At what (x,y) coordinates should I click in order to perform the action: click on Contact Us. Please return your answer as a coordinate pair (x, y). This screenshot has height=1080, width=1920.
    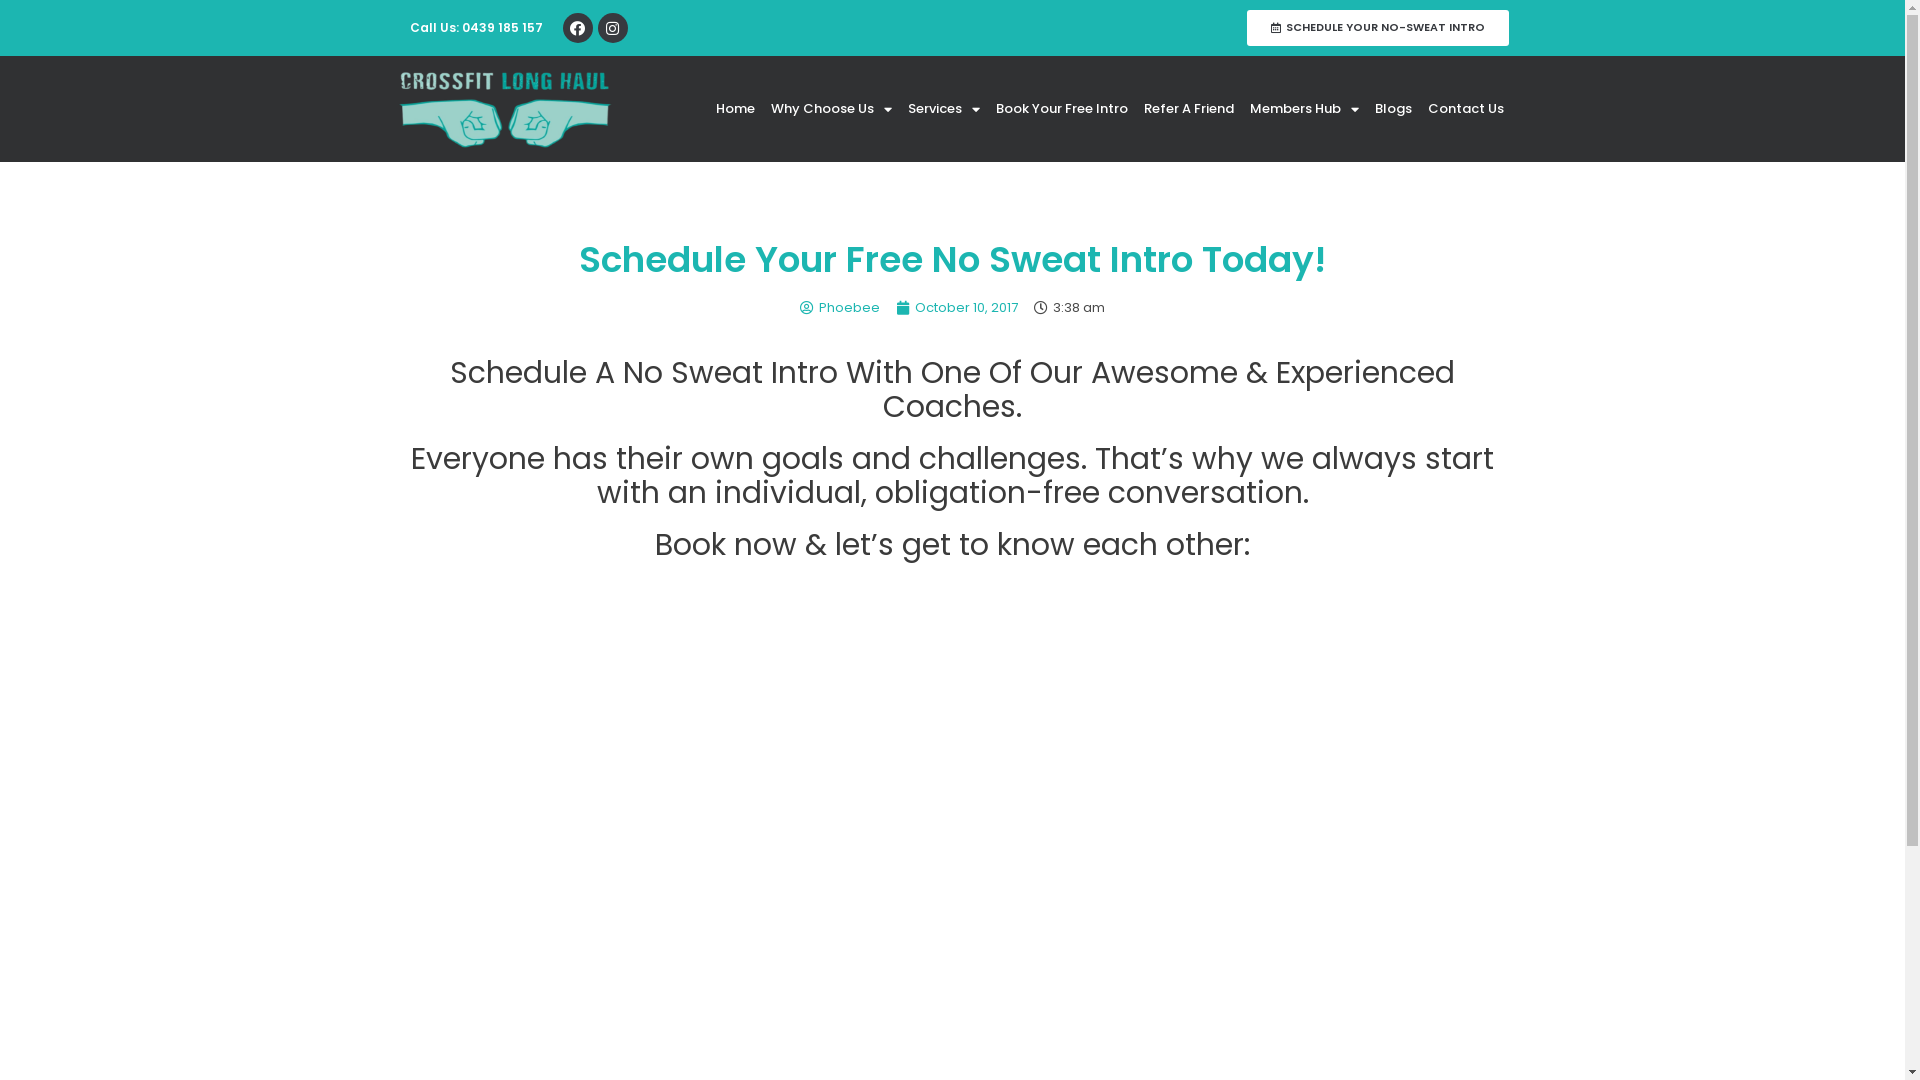
    Looking at the image, I should click on (1466, 109).